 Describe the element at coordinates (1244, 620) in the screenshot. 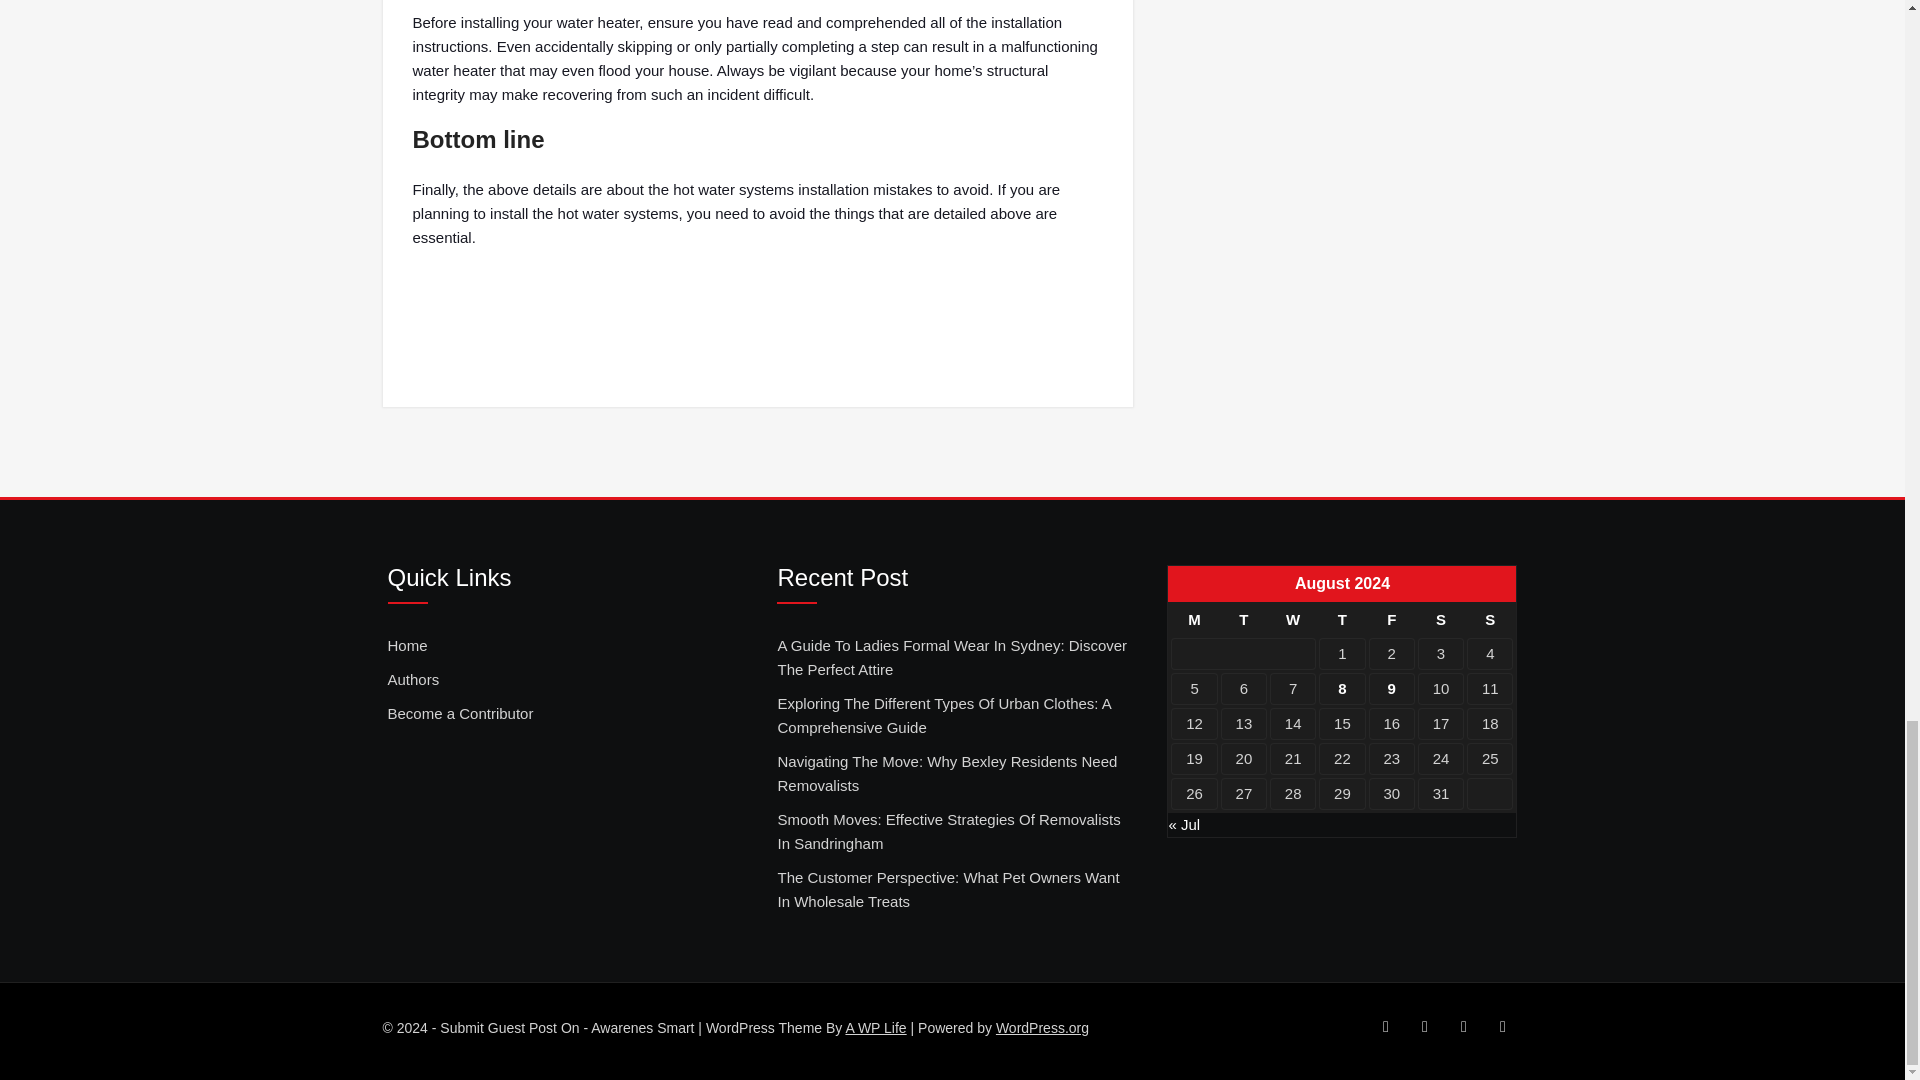

I see `Tuesday` at that location.